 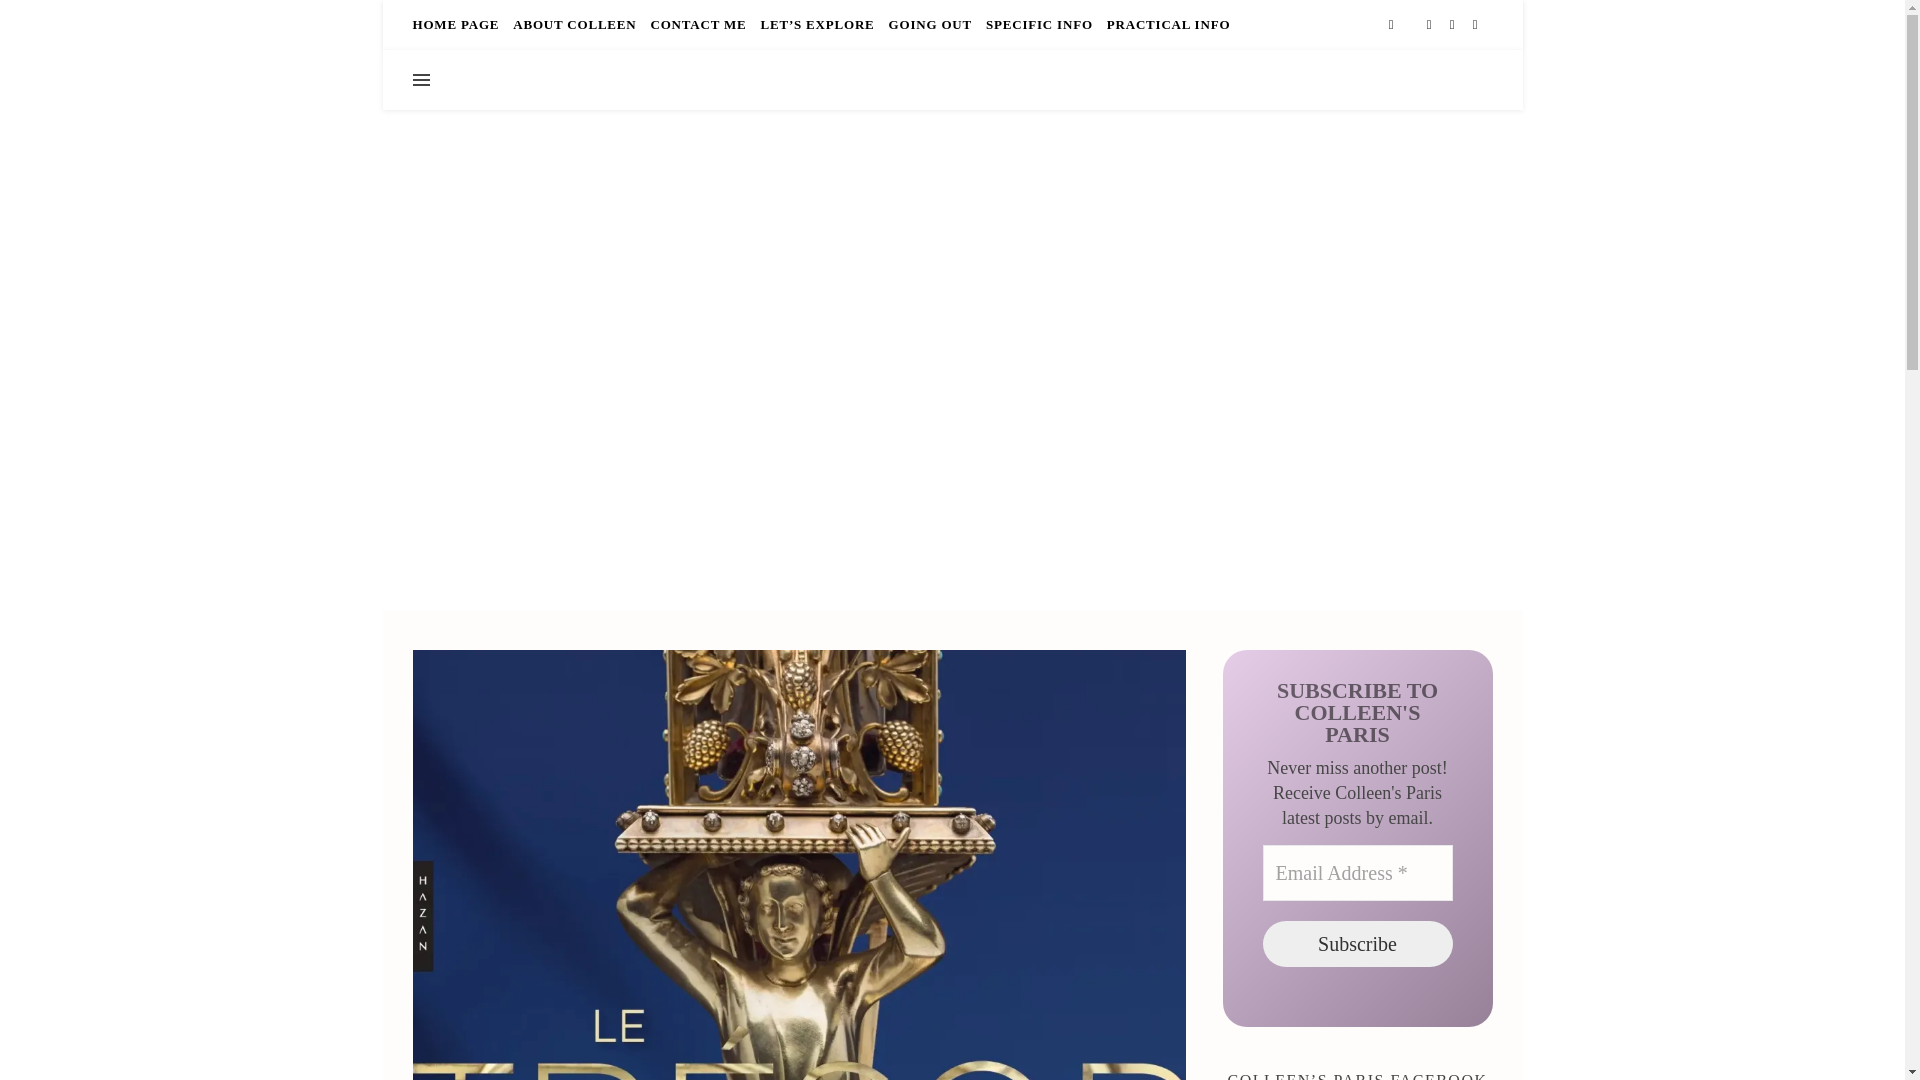 I want to click on PRACTICAL INFO, so click(x=1166, y=24).